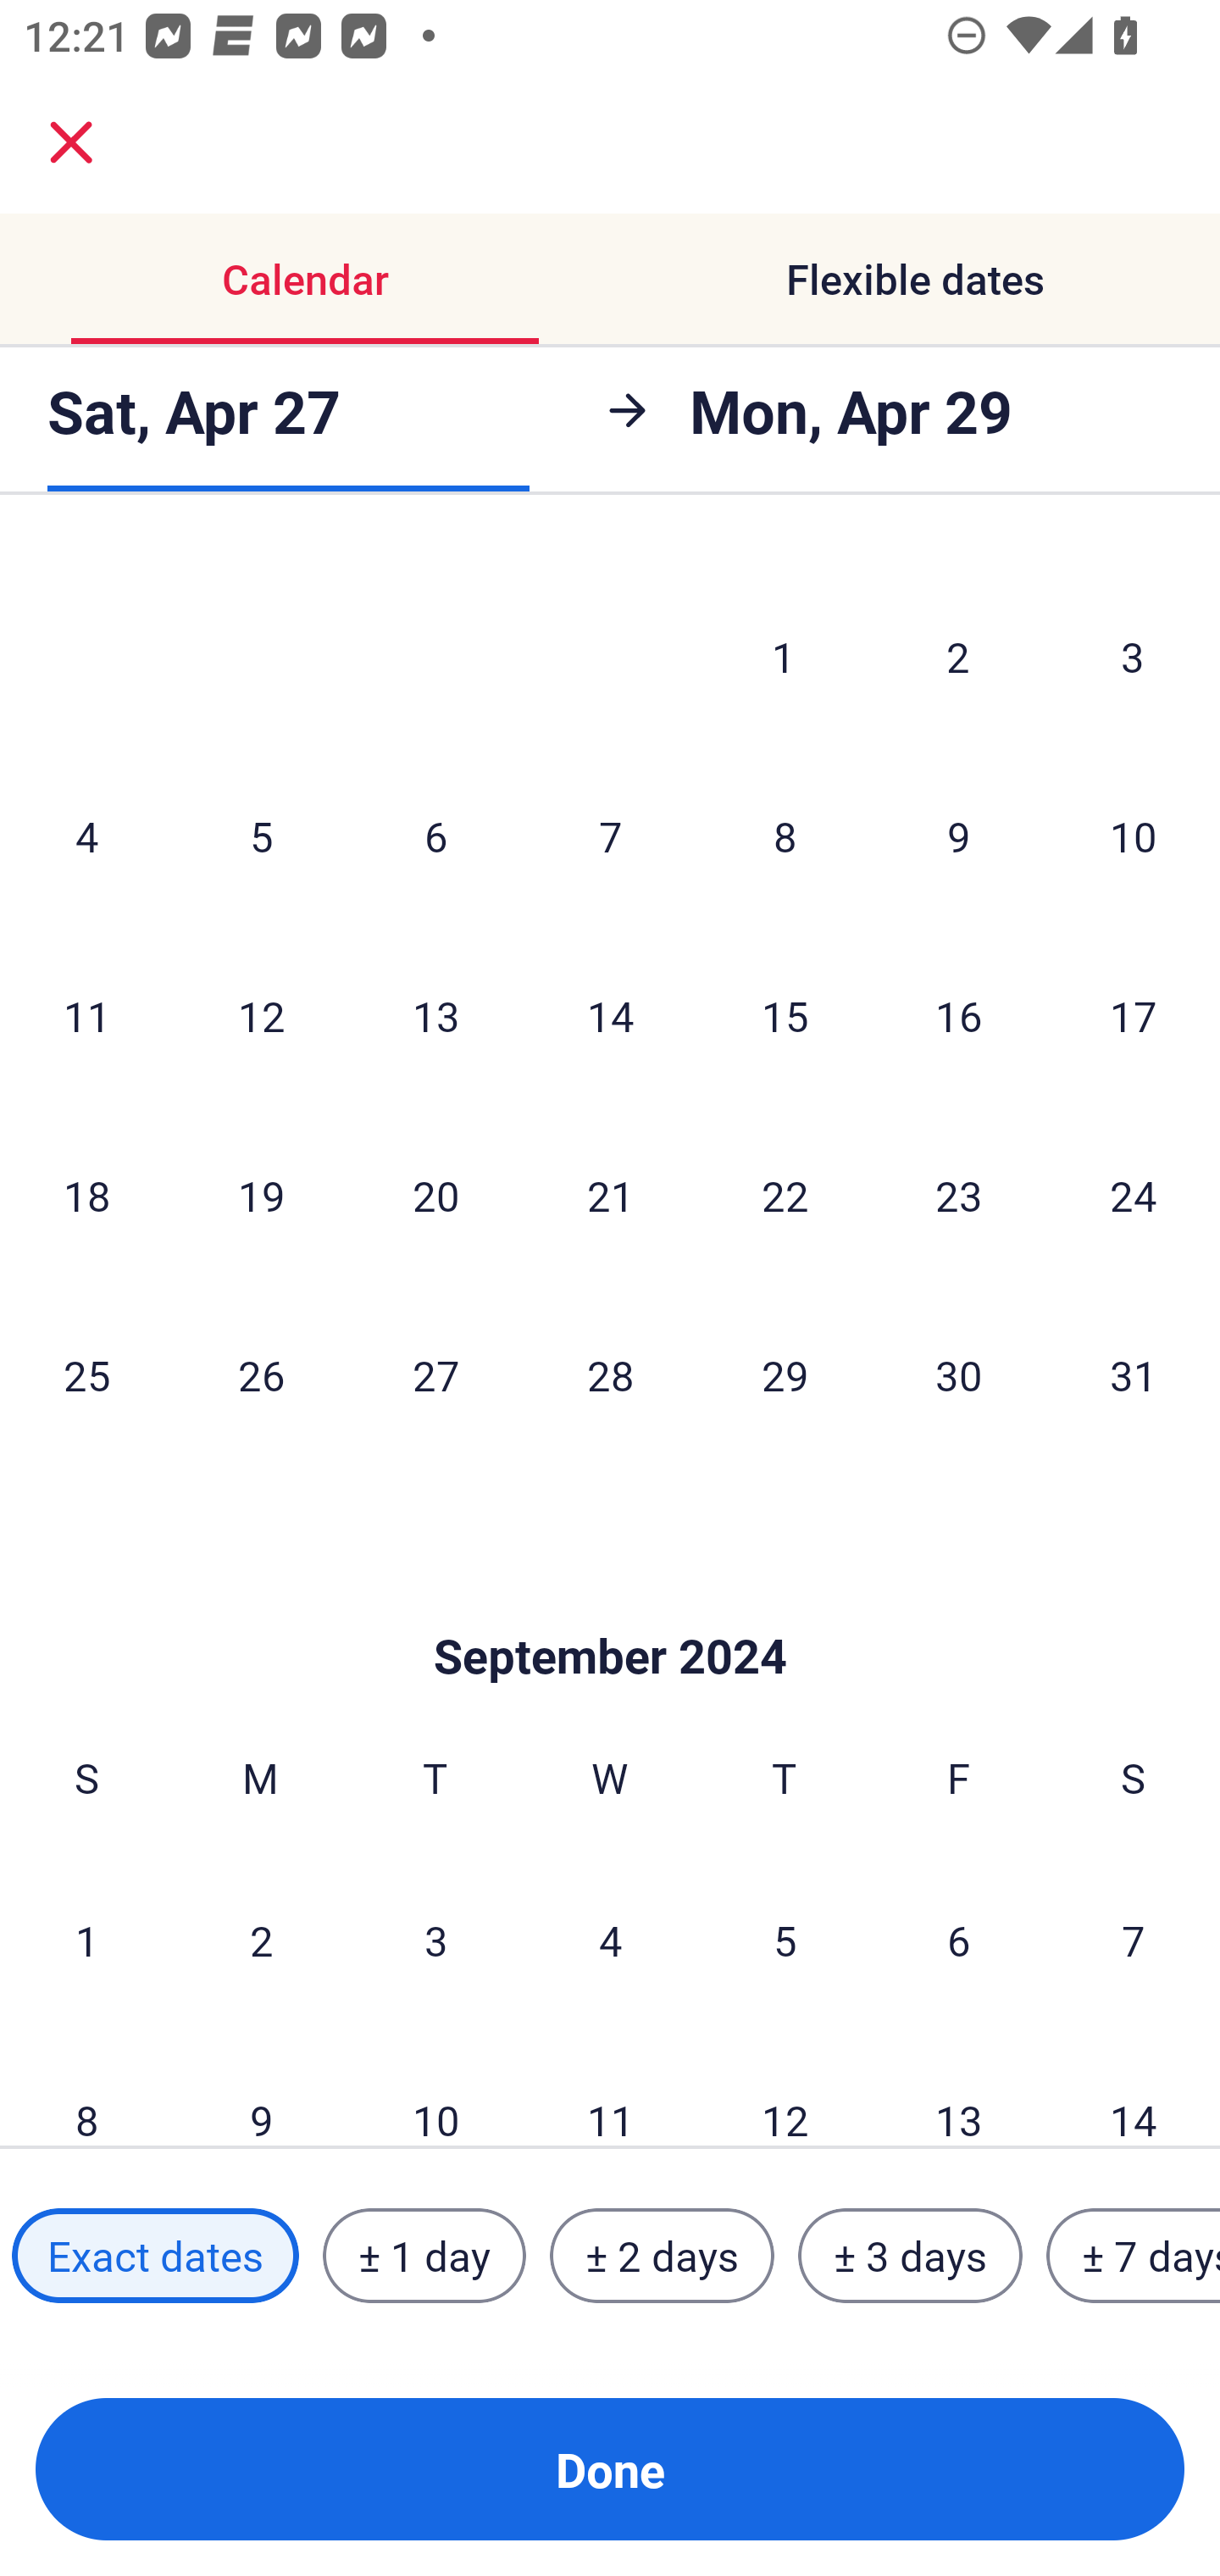 This screenshot has height=2576, width=1220. Describe the element at coordinates (435, 1195) in the screenshot. I see `20 Tuesday, August 20, 2024` at that location.